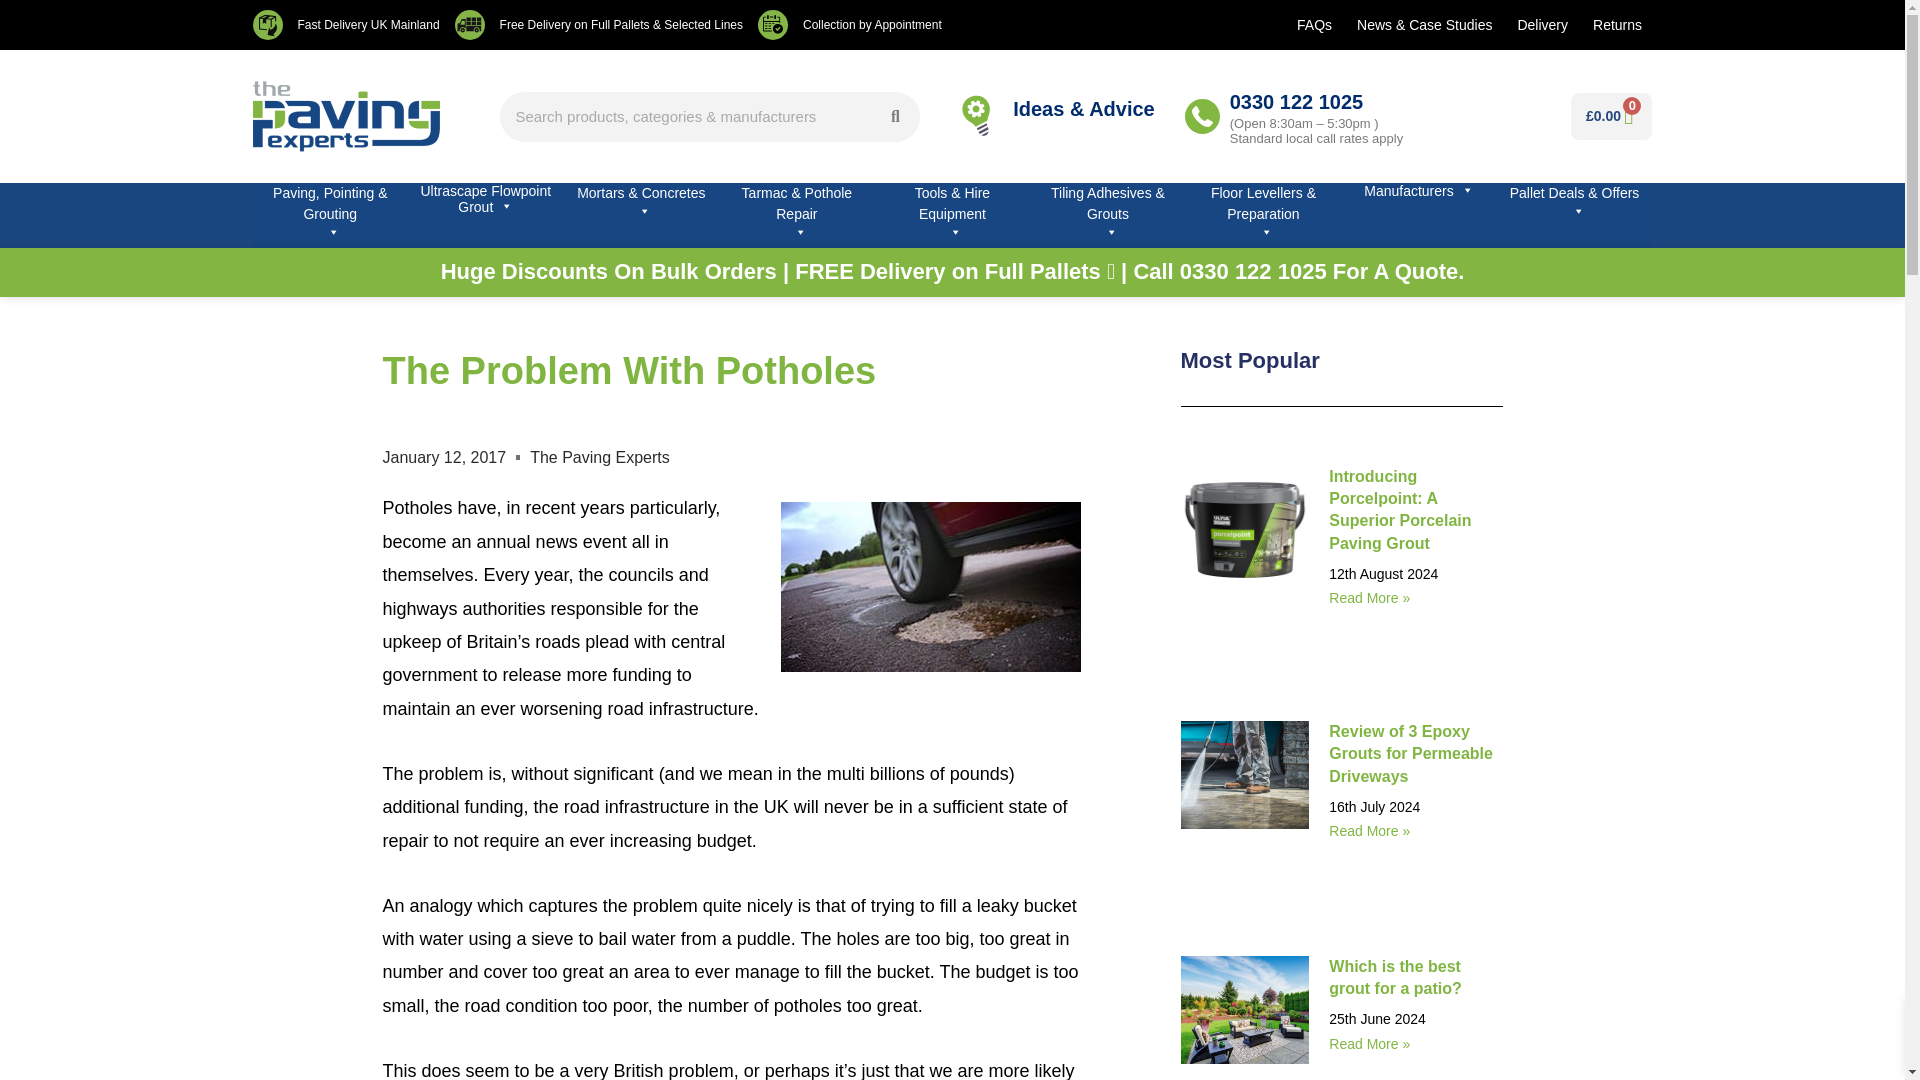 This screenshot has height=1080, width=1920. I want to click on Search, so click(894, 116).